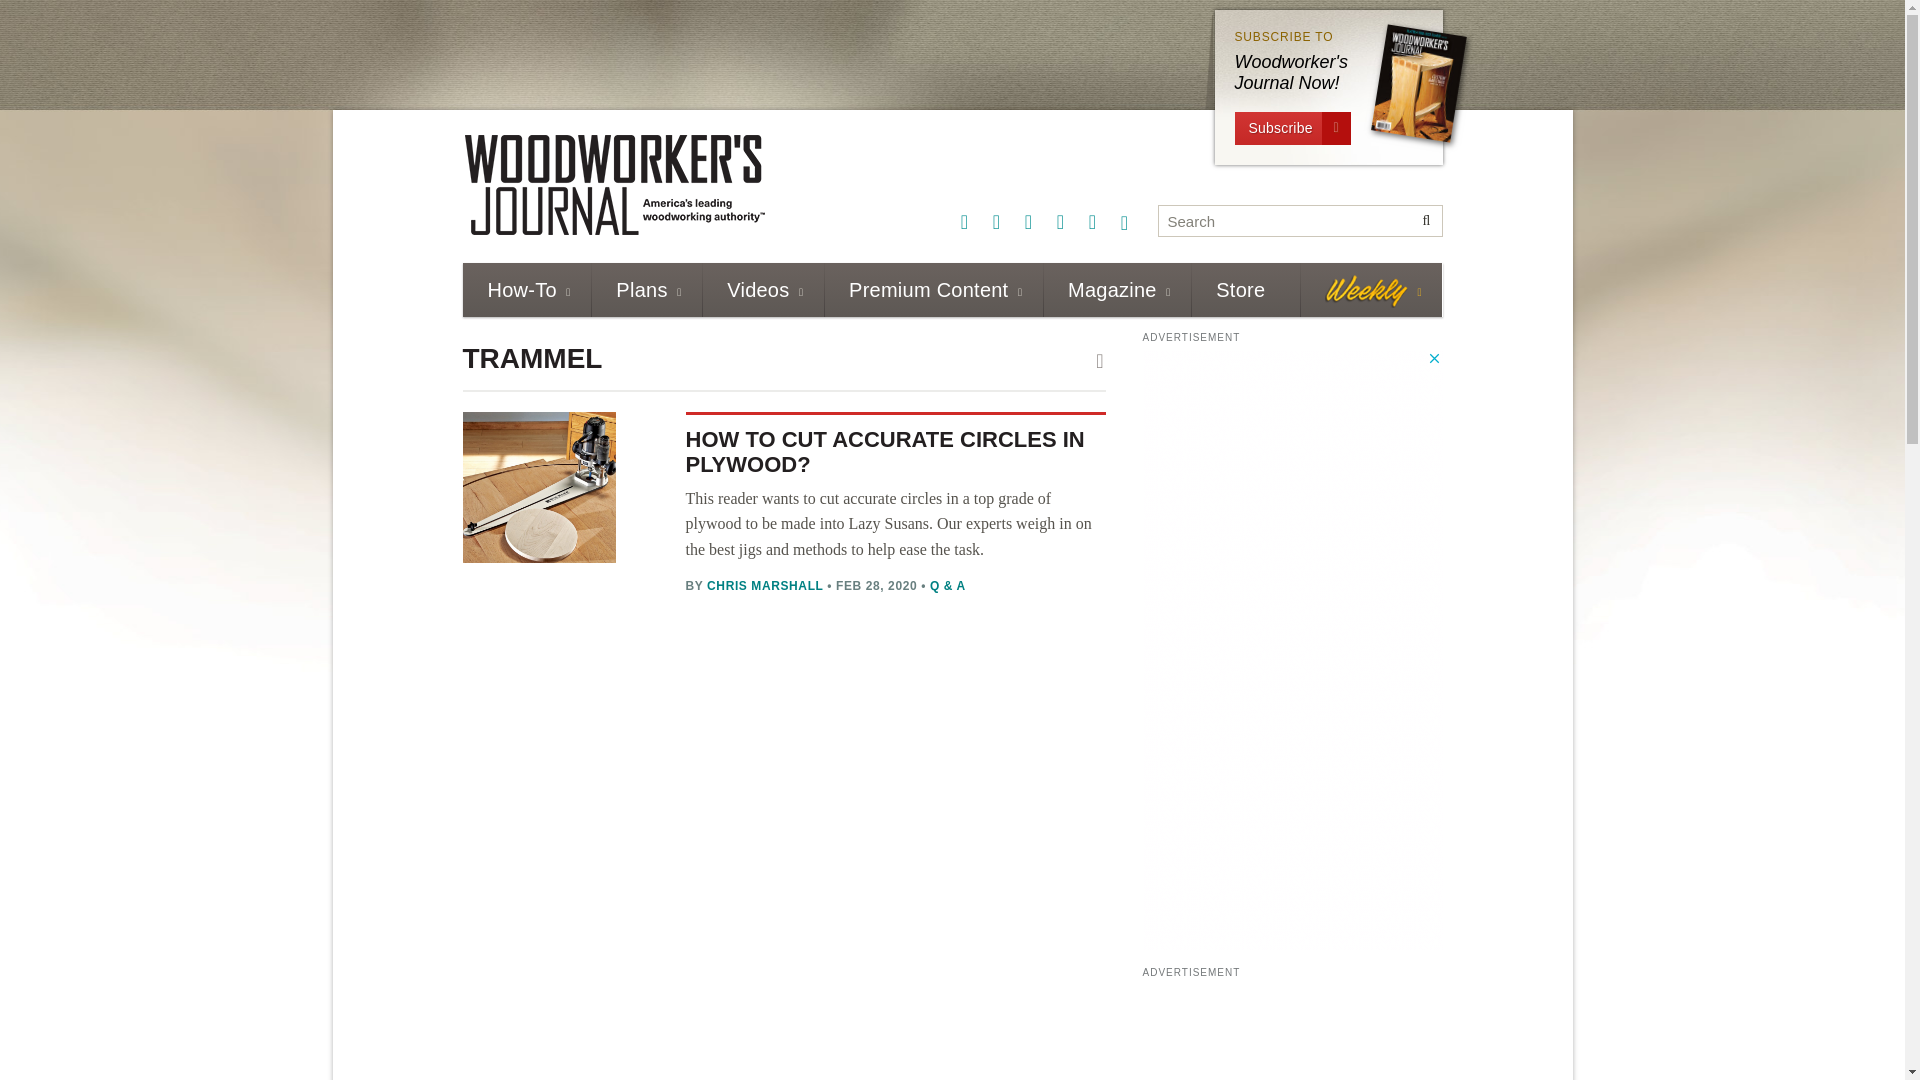  I want to click on Magazine, so click(1116, 290).